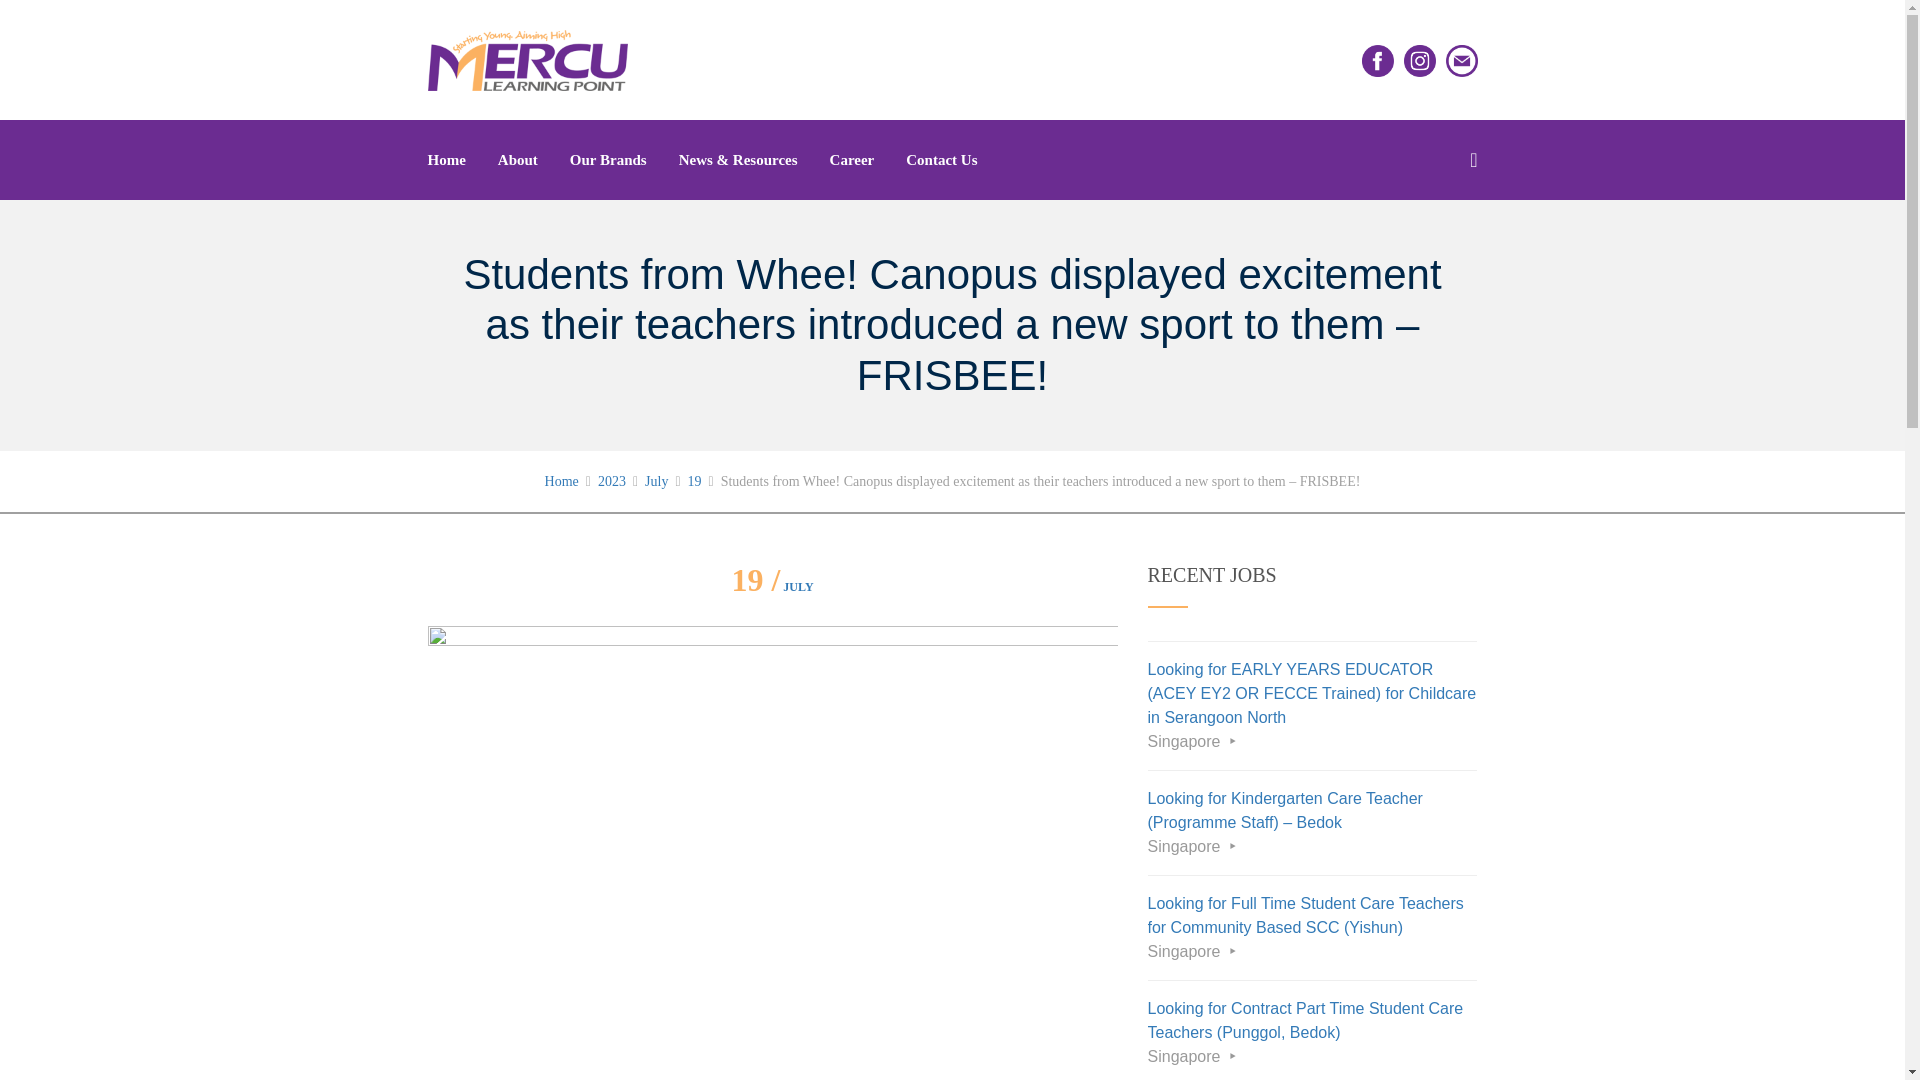  Describe the element at coordinates (1462, 60) in the screenshot. I see ` Email` at that location.